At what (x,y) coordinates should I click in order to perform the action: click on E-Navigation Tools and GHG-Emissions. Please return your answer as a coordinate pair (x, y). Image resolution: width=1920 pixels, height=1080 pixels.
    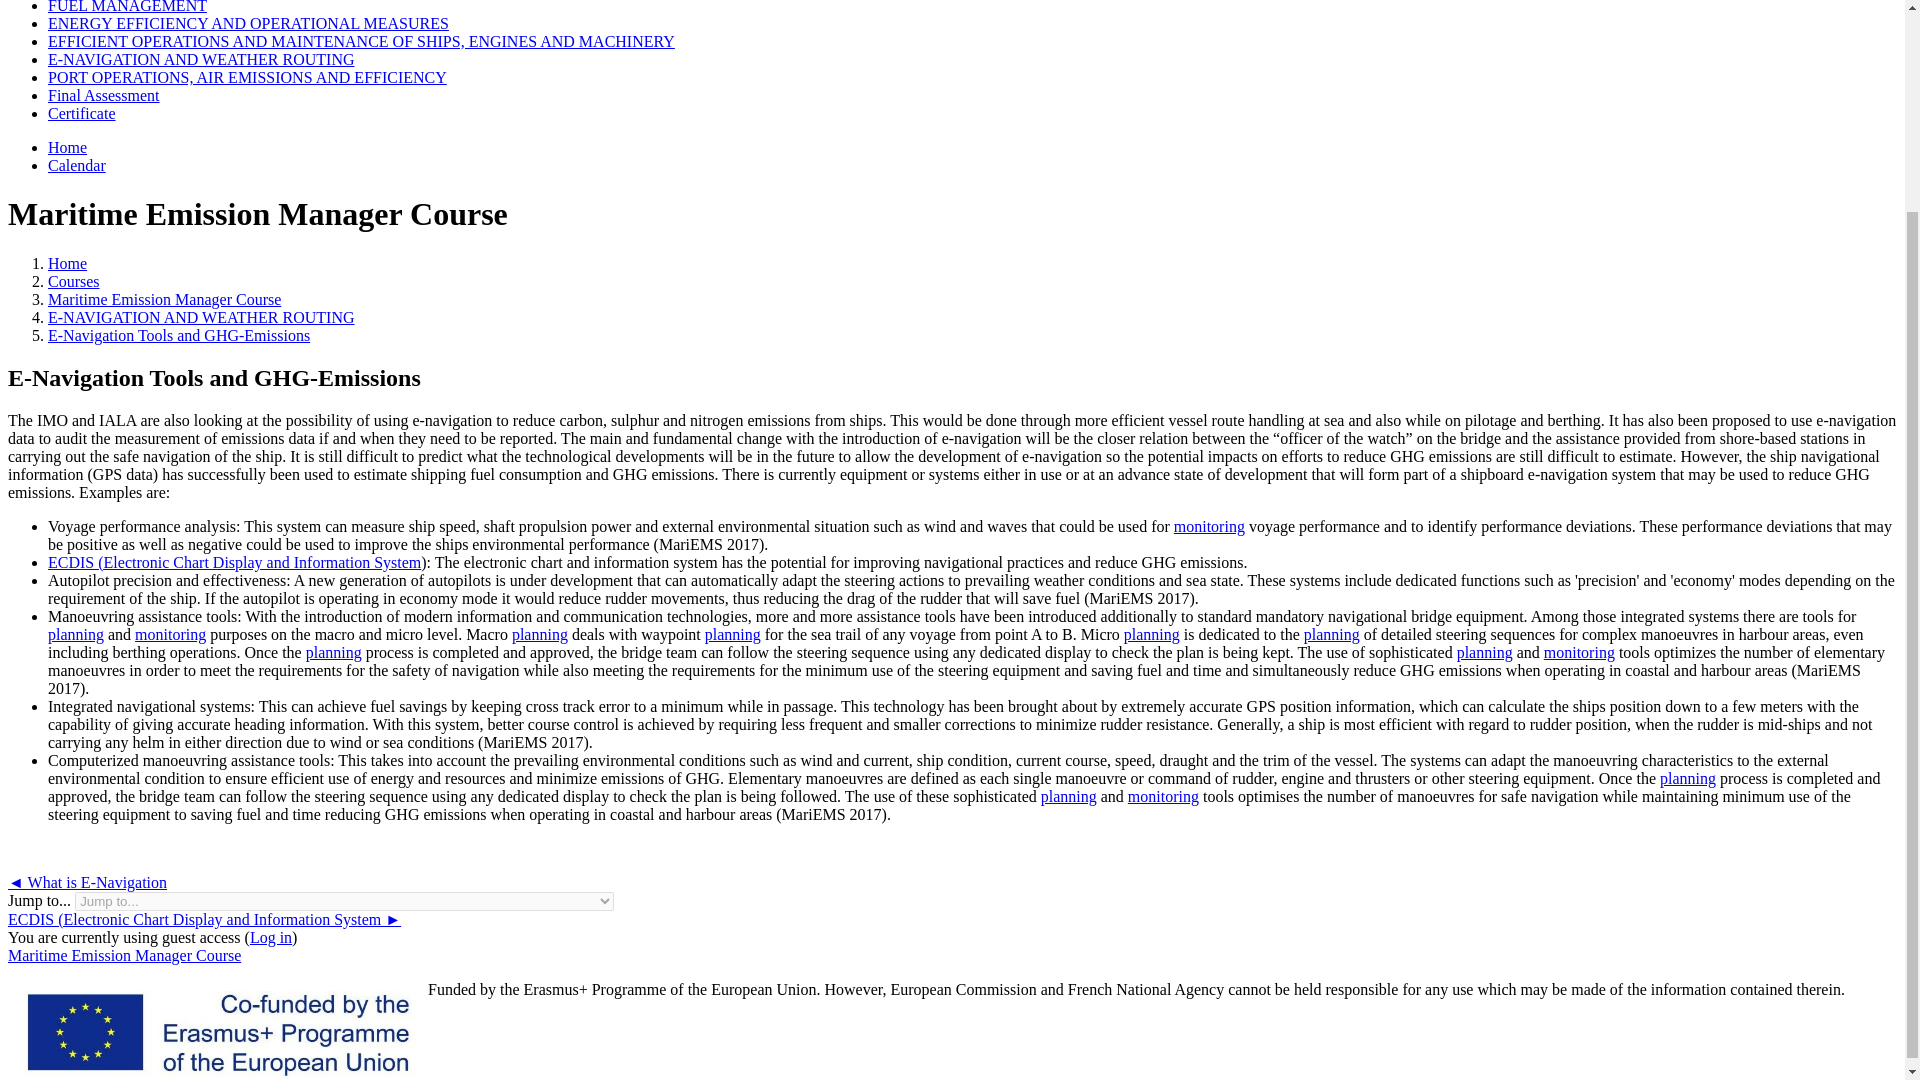
    Looking at the image, I should click on (178, 336).